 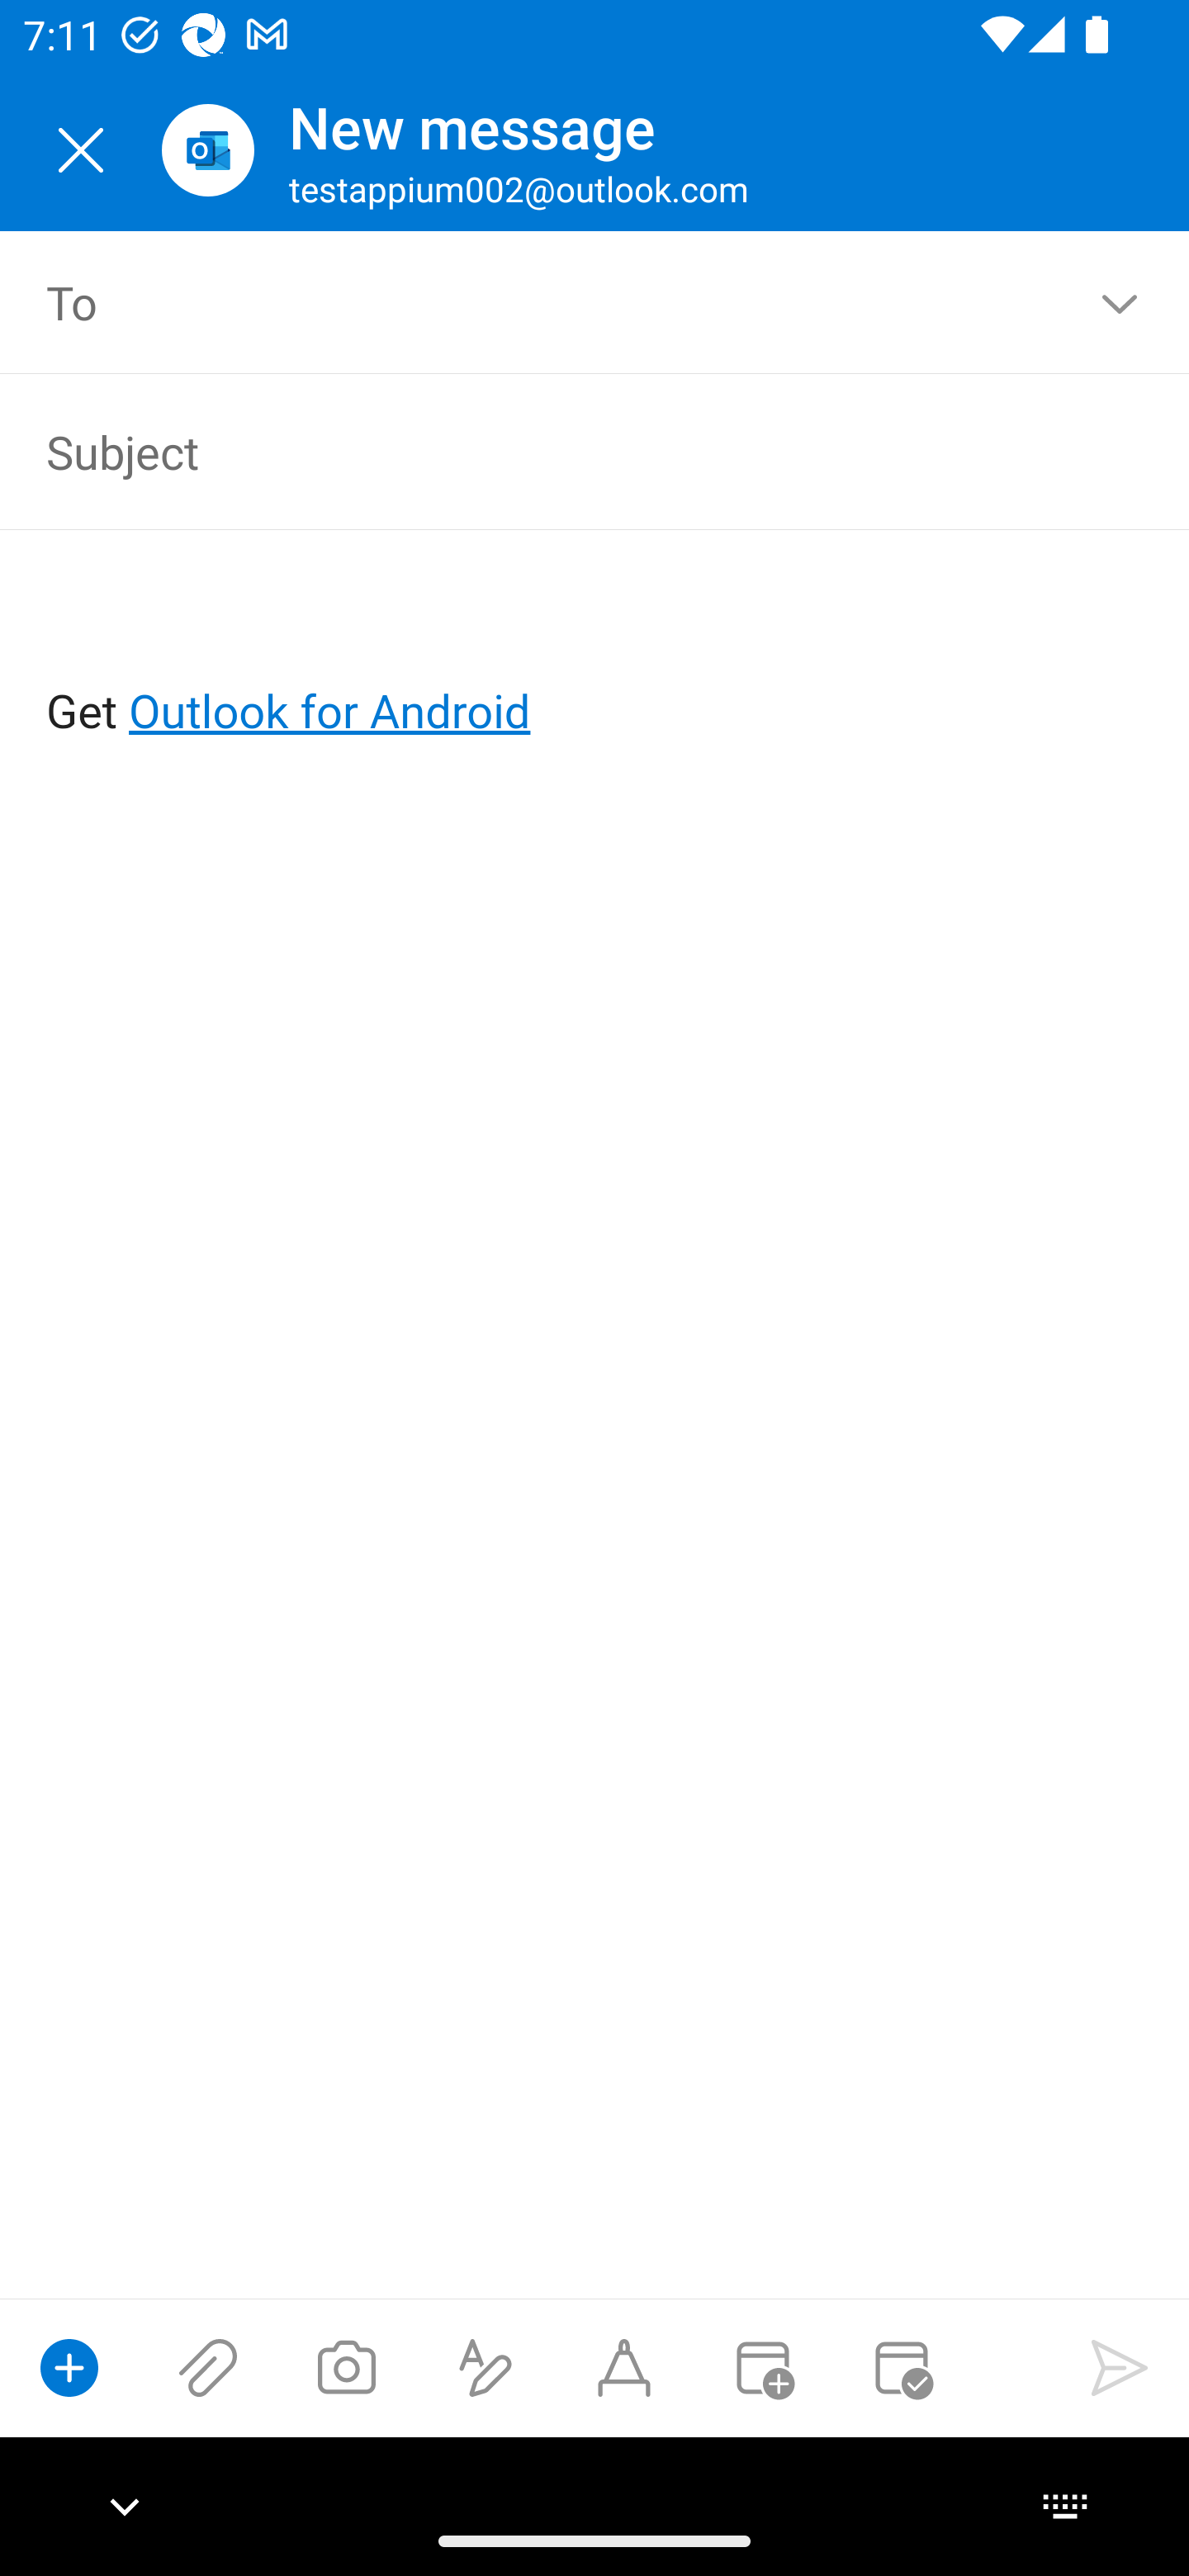 What do you see at coordinates (208, 2367) in the screenshot?
I see `Attach files` at bounding box center [208, 2367].